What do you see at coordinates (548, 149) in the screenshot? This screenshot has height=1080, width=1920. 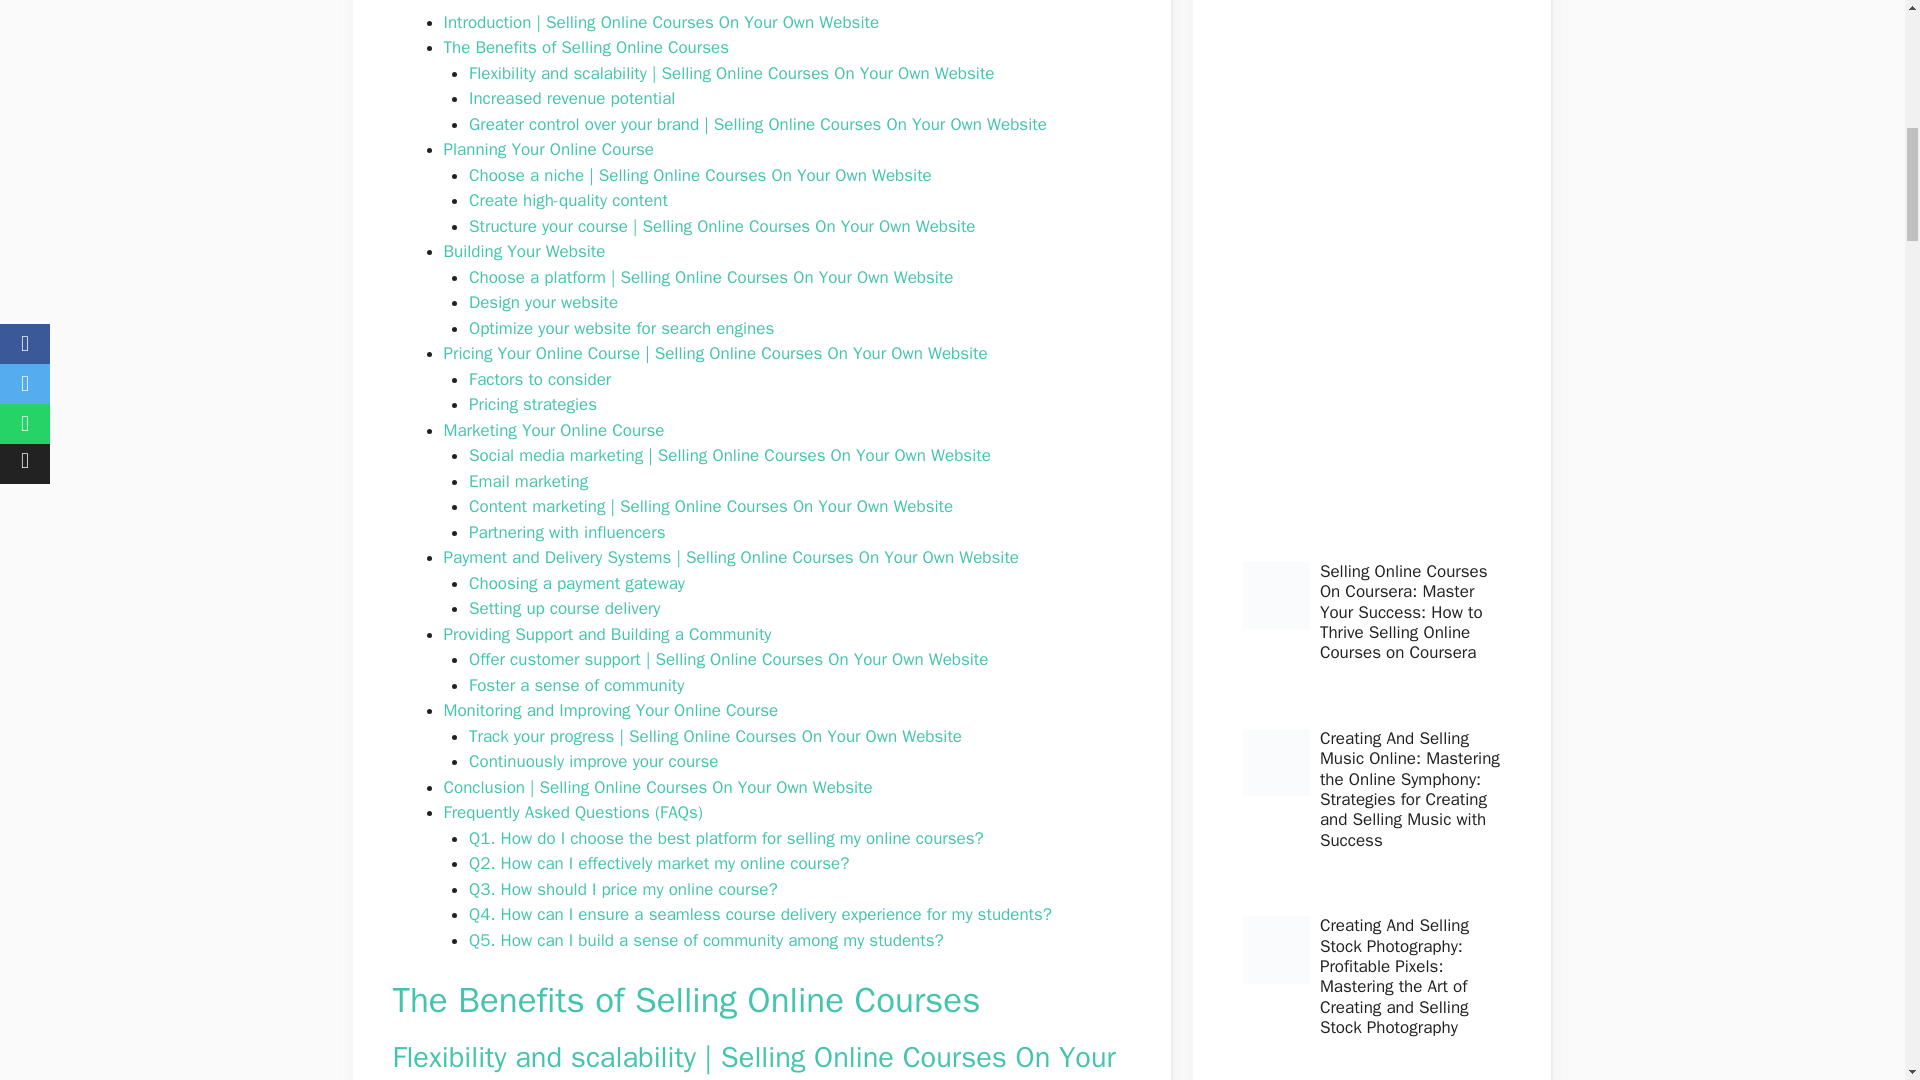 I see `Planning Your Online Course` at bounding box center [548, 149].